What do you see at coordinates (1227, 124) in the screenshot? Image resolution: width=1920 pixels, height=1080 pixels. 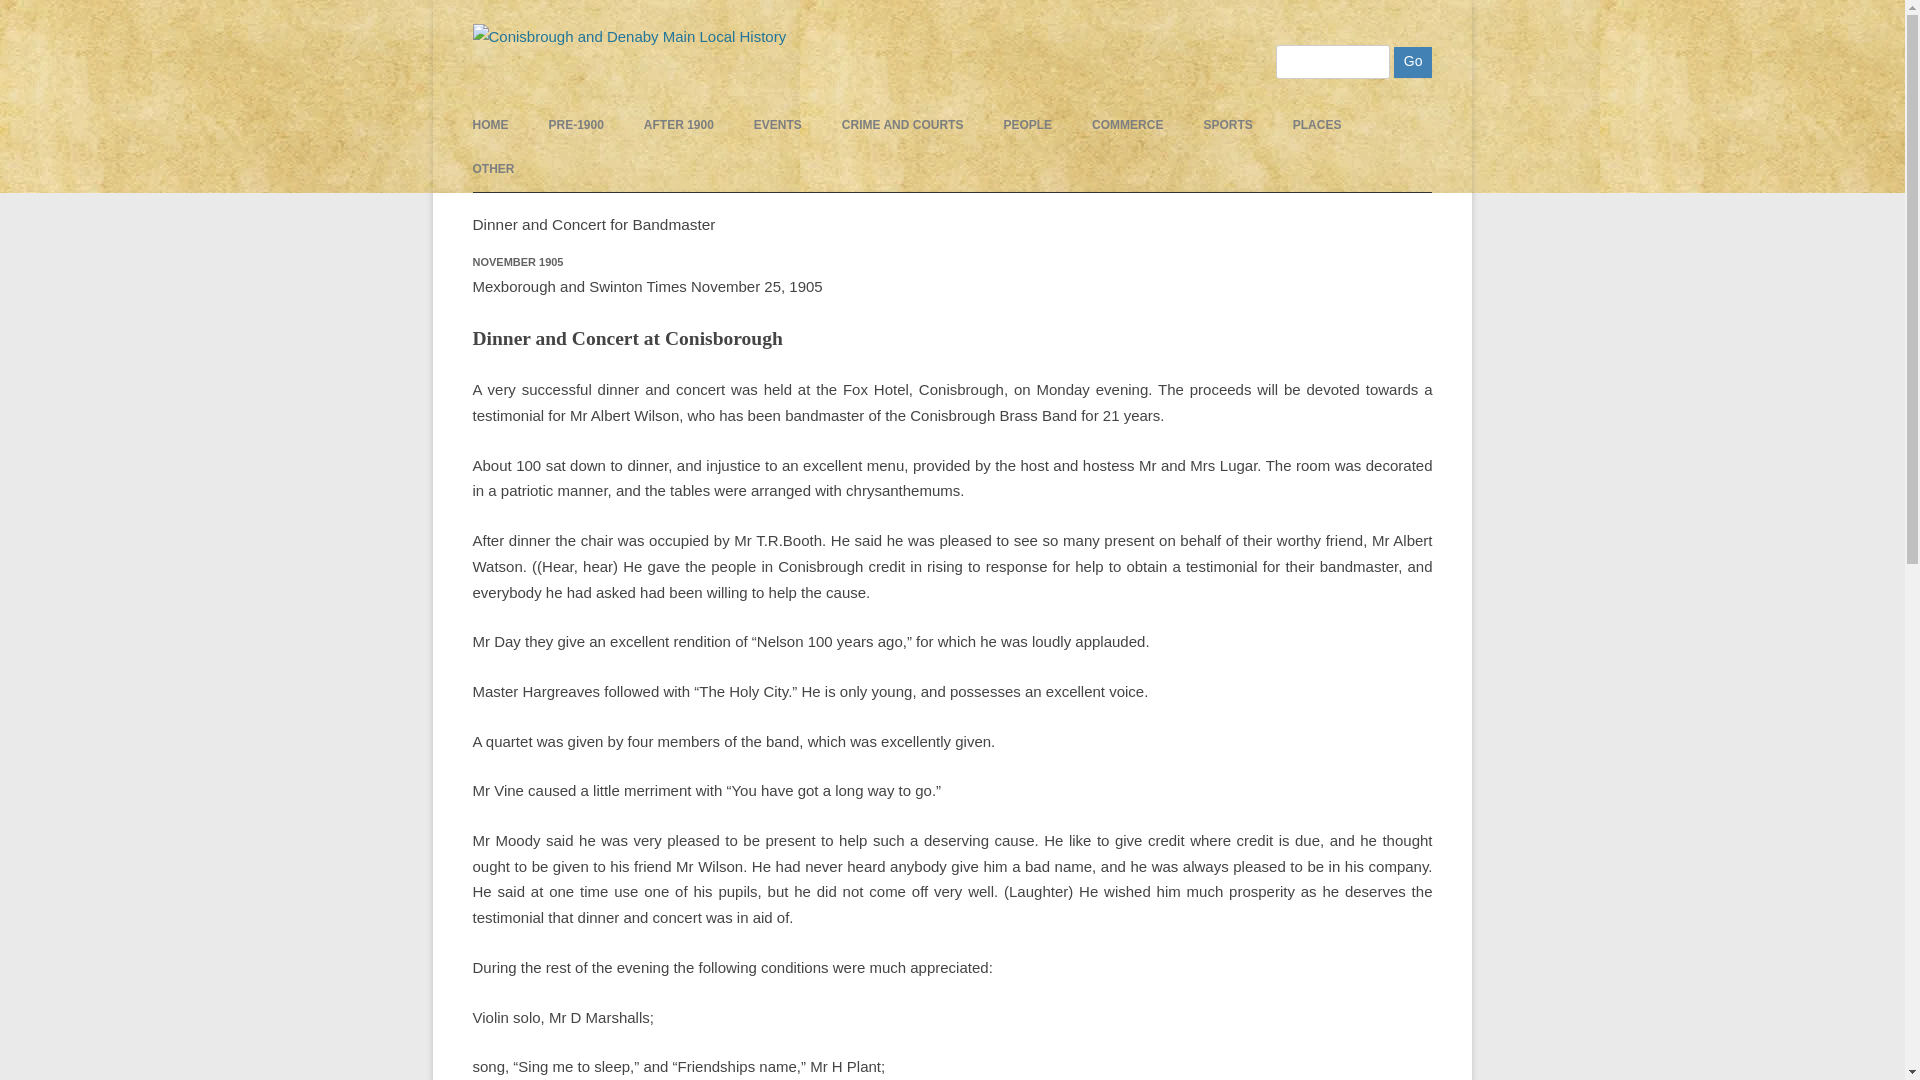 I see `SPORTS` at bounding box center [1227, 124].